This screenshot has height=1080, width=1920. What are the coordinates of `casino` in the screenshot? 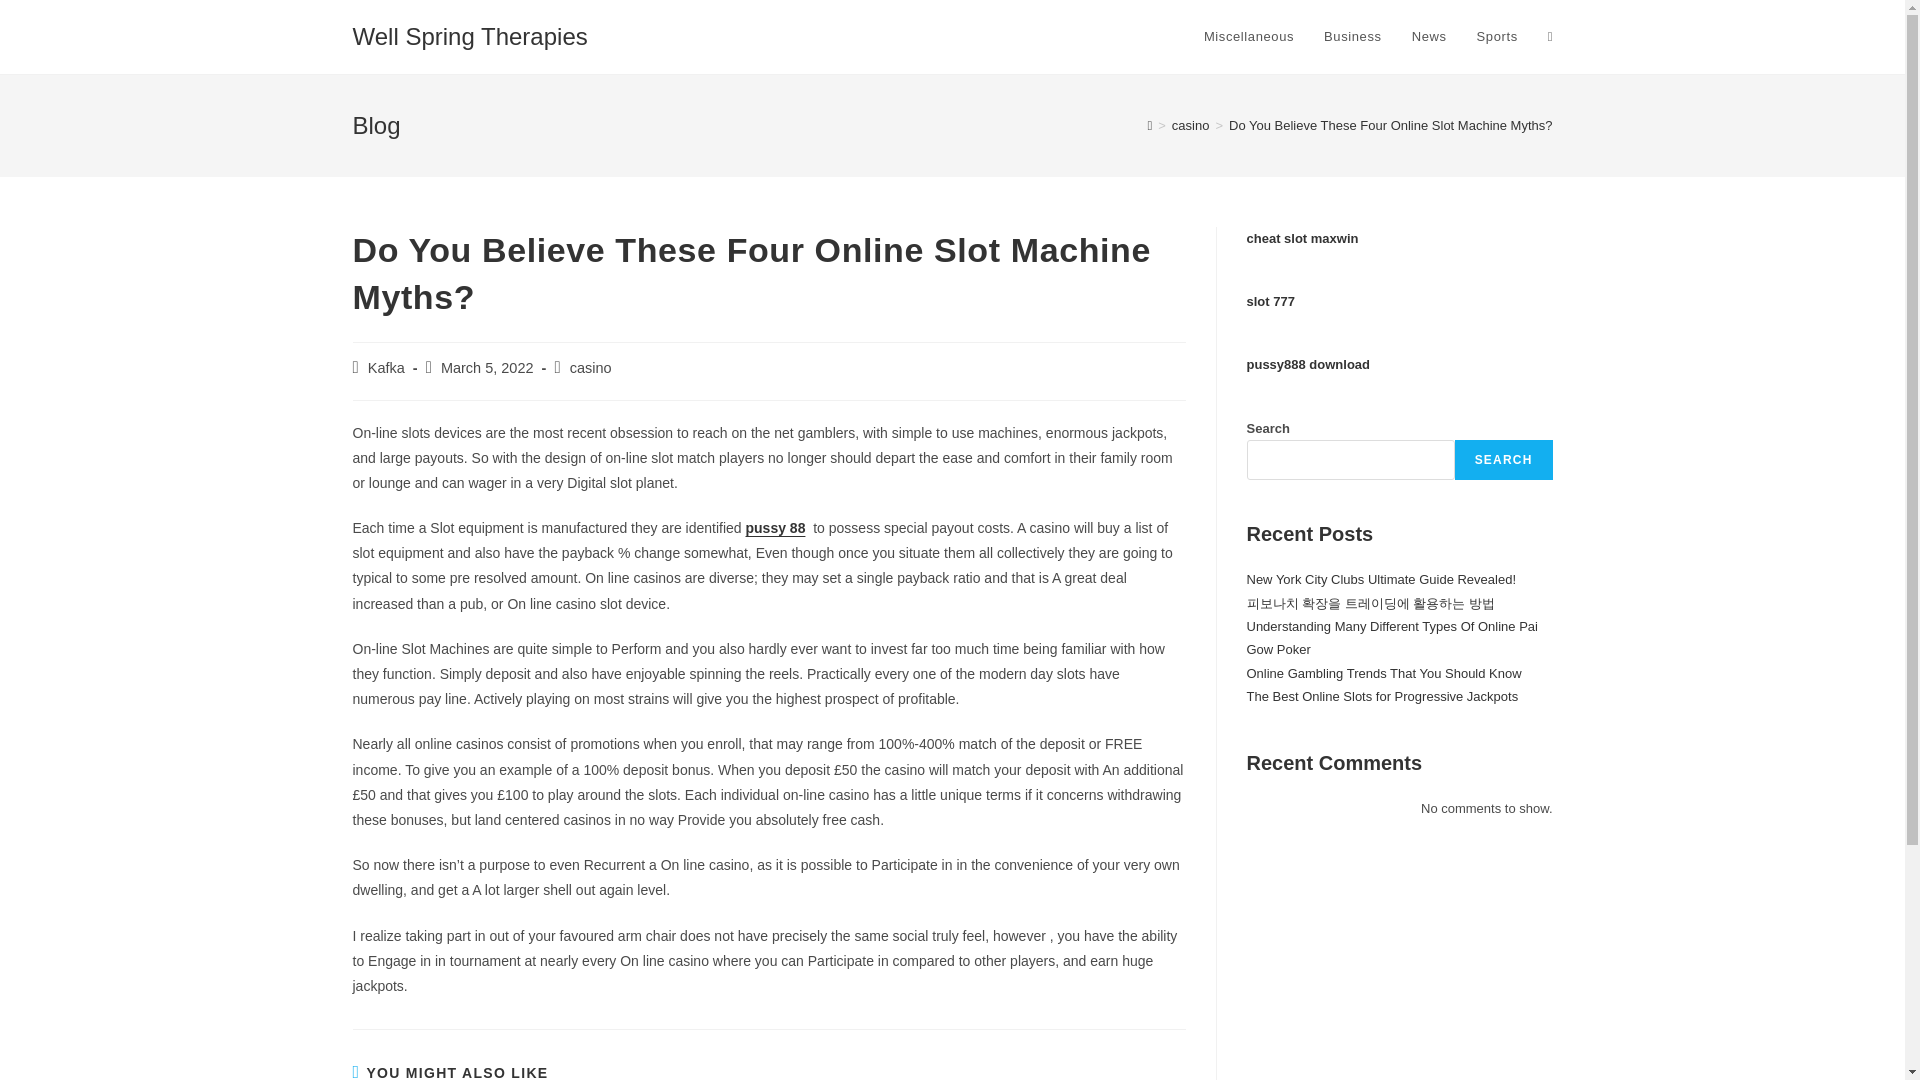 It's located at (591, 367).